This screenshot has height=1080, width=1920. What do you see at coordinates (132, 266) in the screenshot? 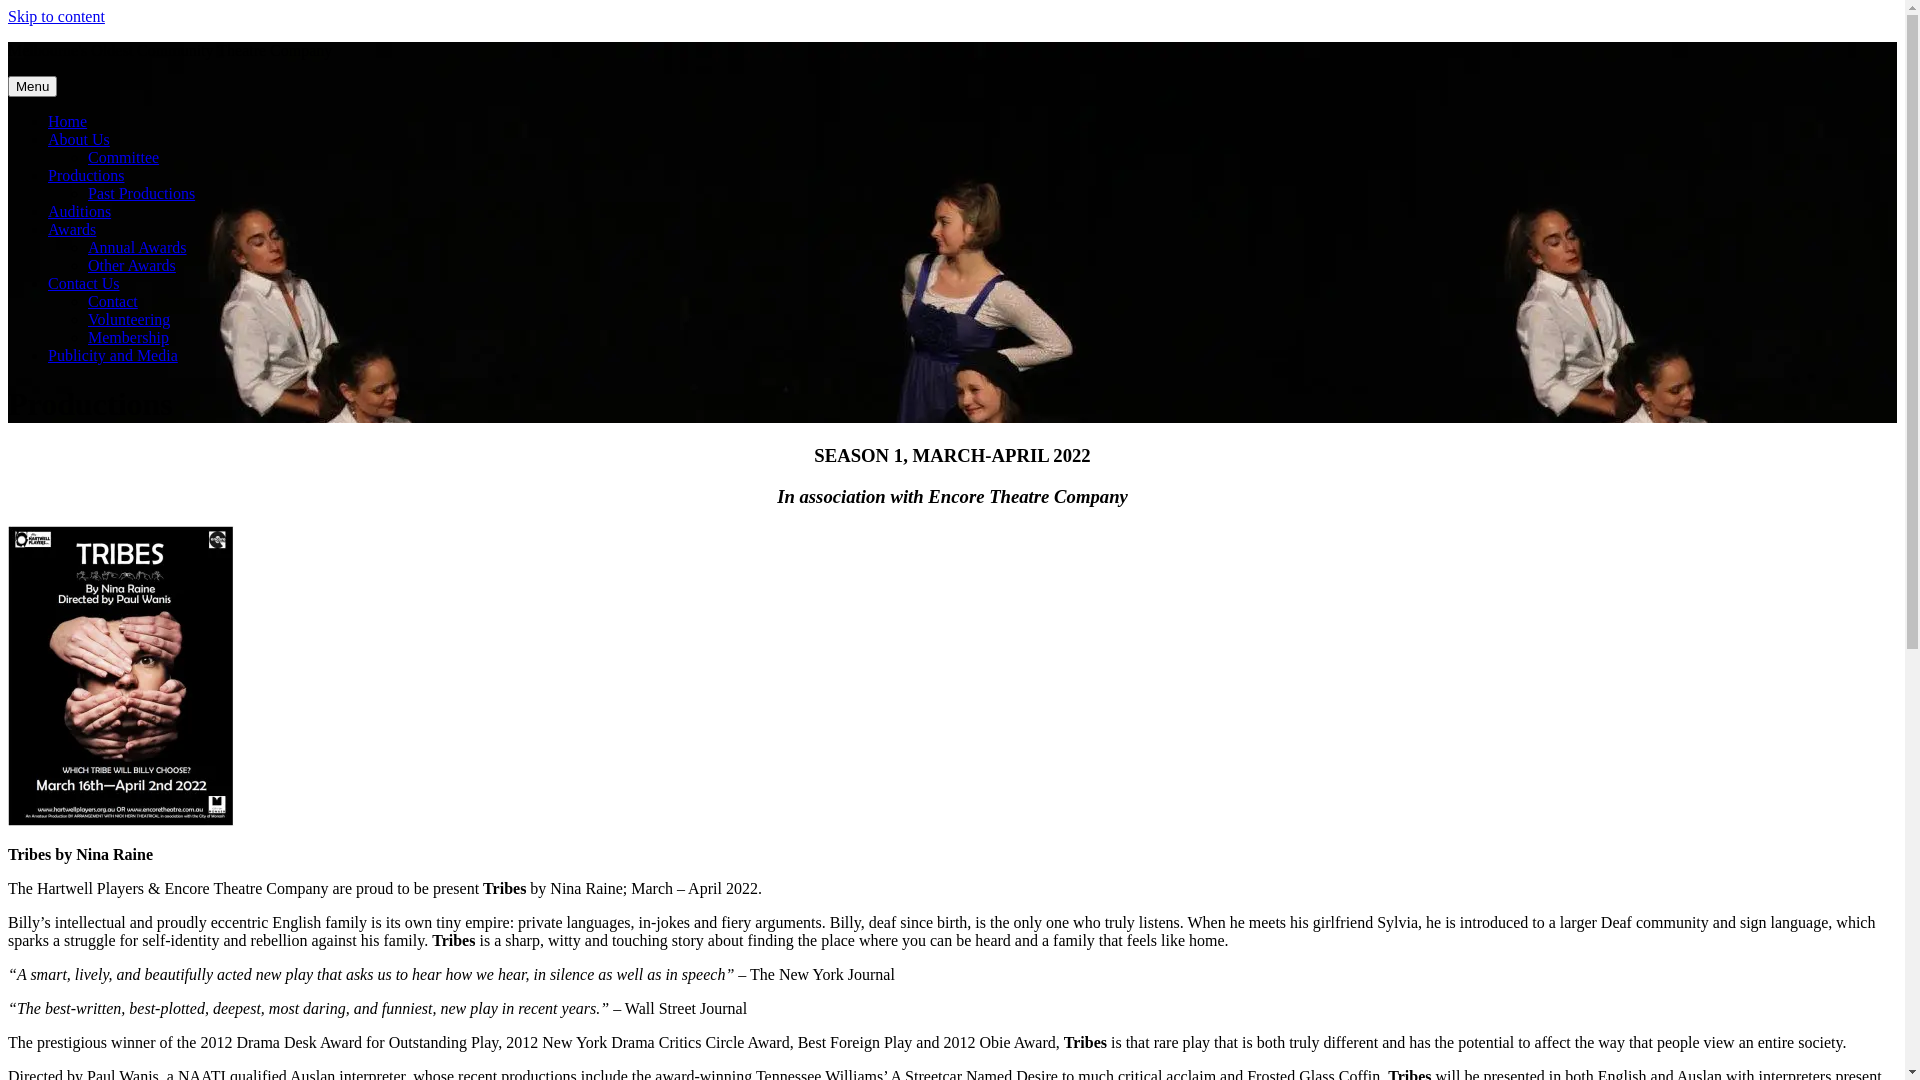
I see `Other Awards` at bounding box center [132, 266].